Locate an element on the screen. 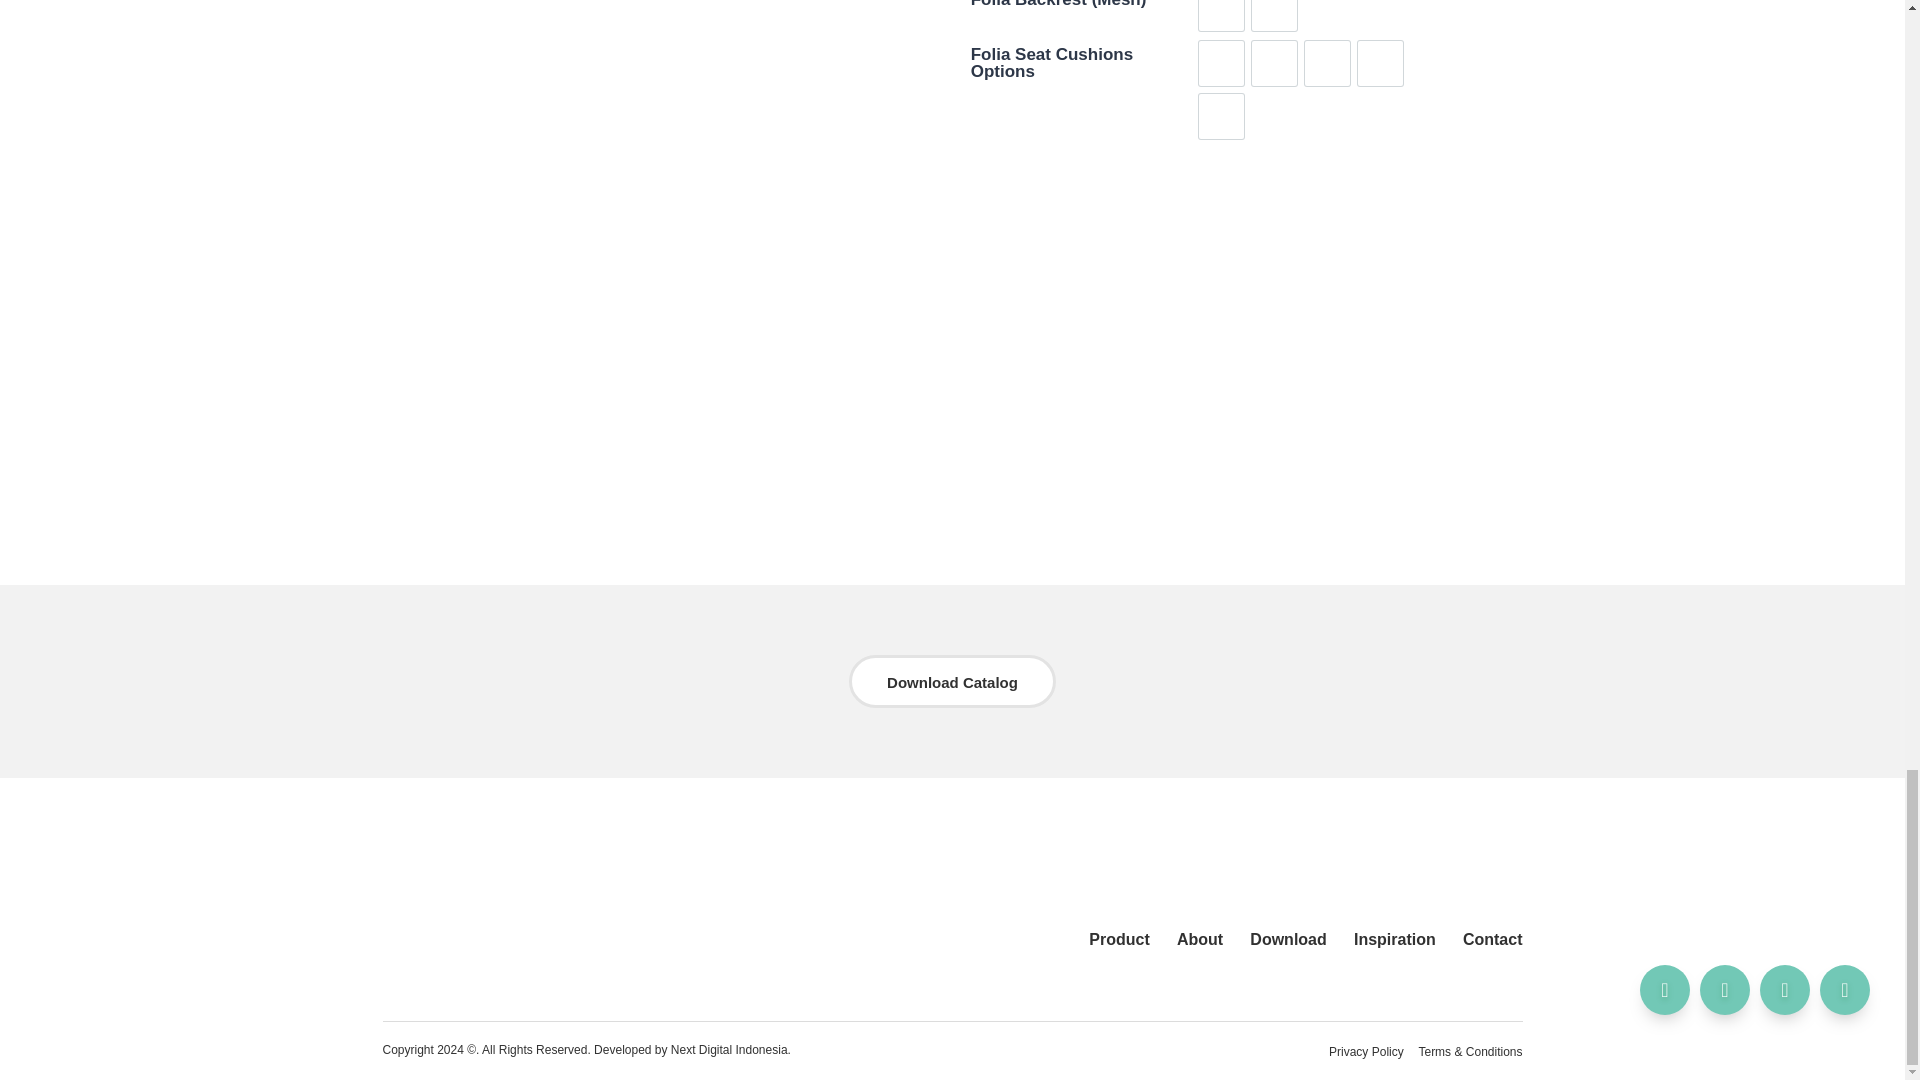 The width and height of the screenshot is (1920, 1080). Black is located at coordinates (1221, 16).